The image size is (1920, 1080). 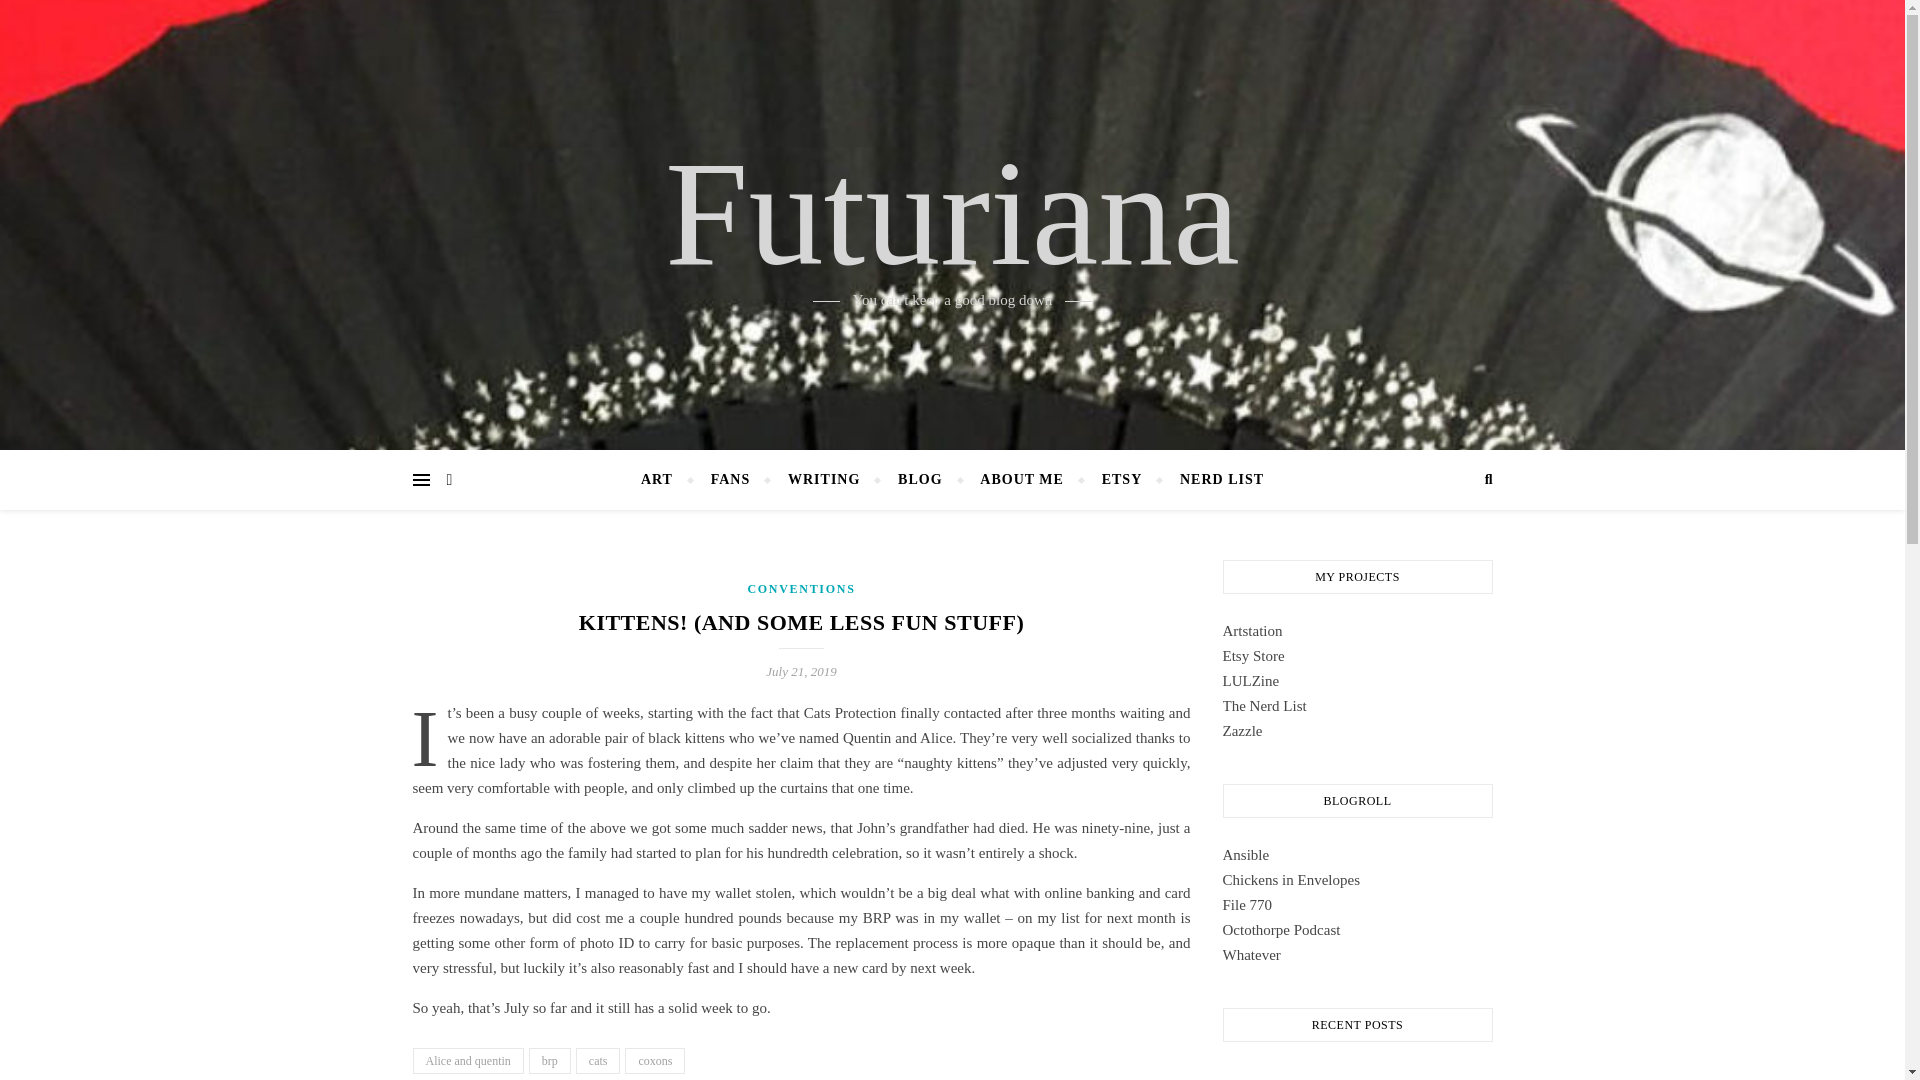 What do you see at coordinates (1022, 480) in the screenshot?
I see `ABOUT ME` at bounding box center [1022, 480].